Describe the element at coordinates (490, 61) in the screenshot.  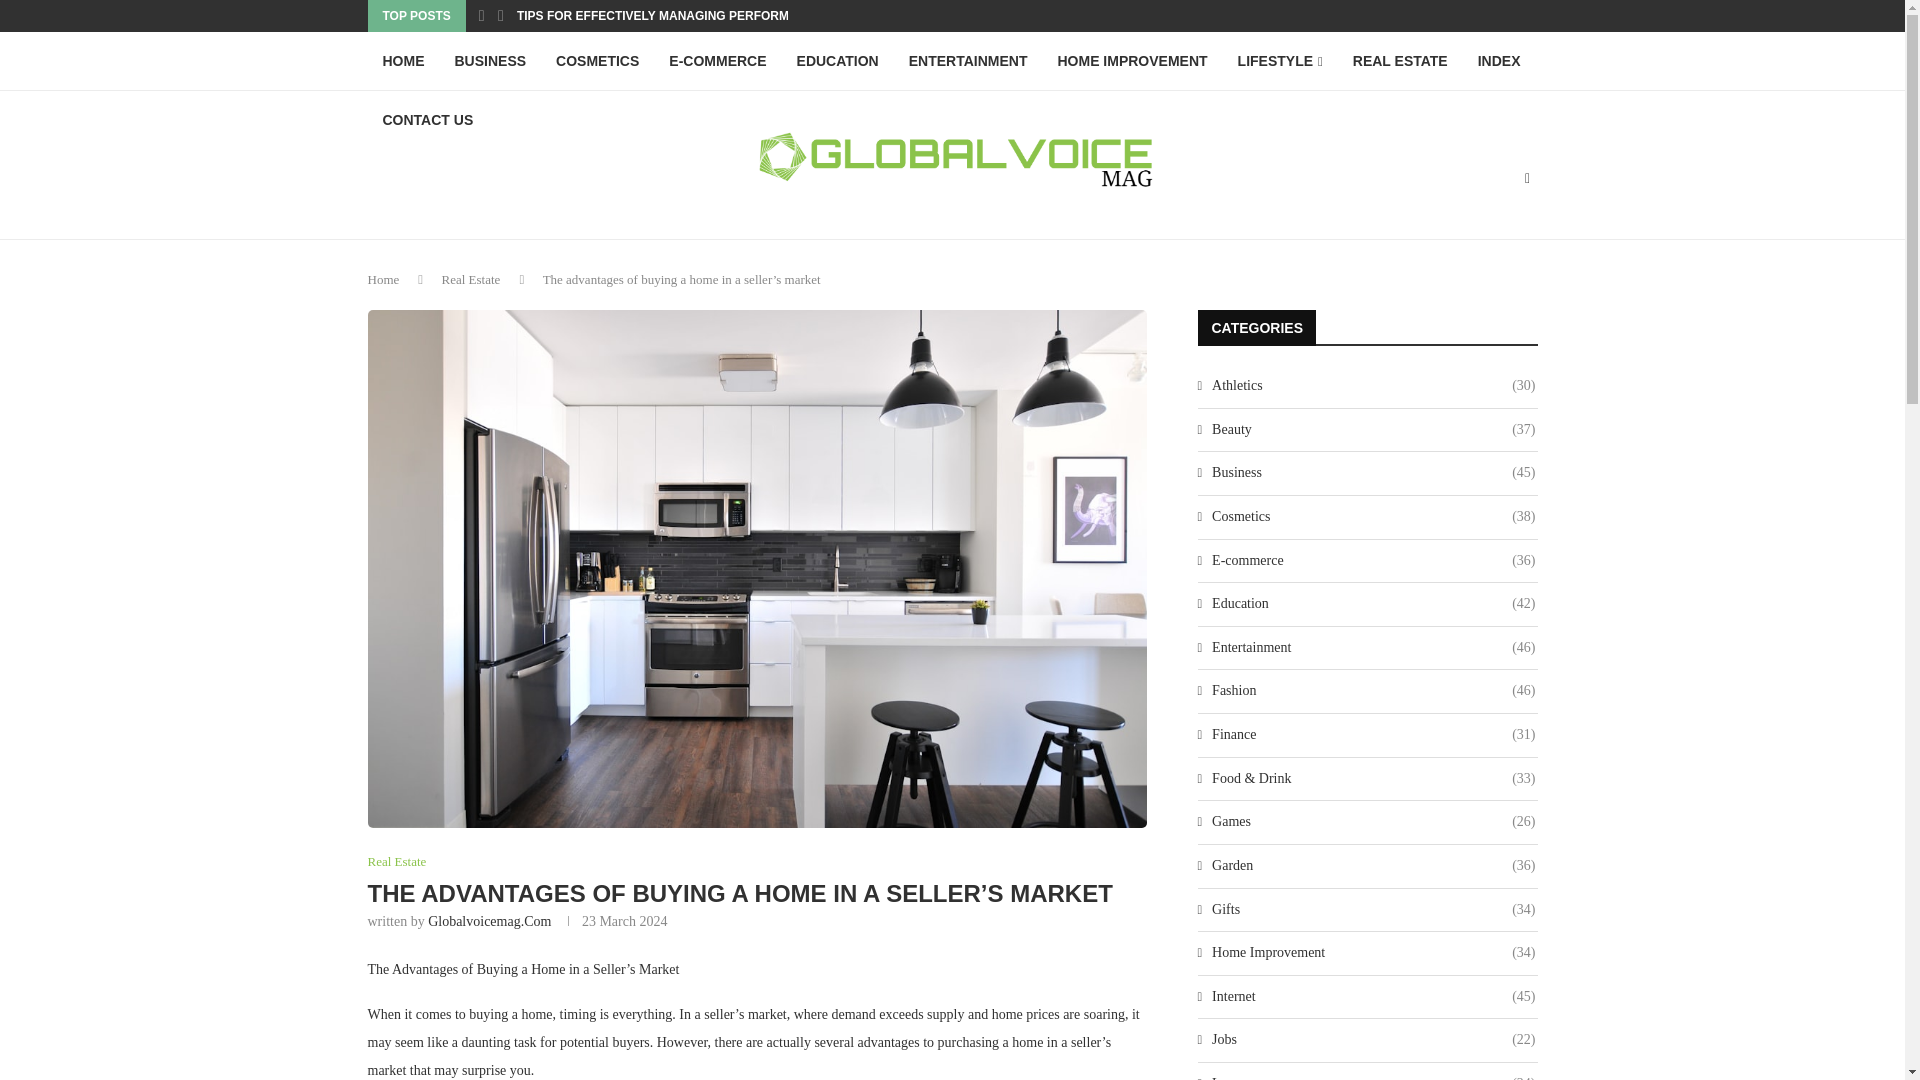
I see `BUSINESS` at that location.